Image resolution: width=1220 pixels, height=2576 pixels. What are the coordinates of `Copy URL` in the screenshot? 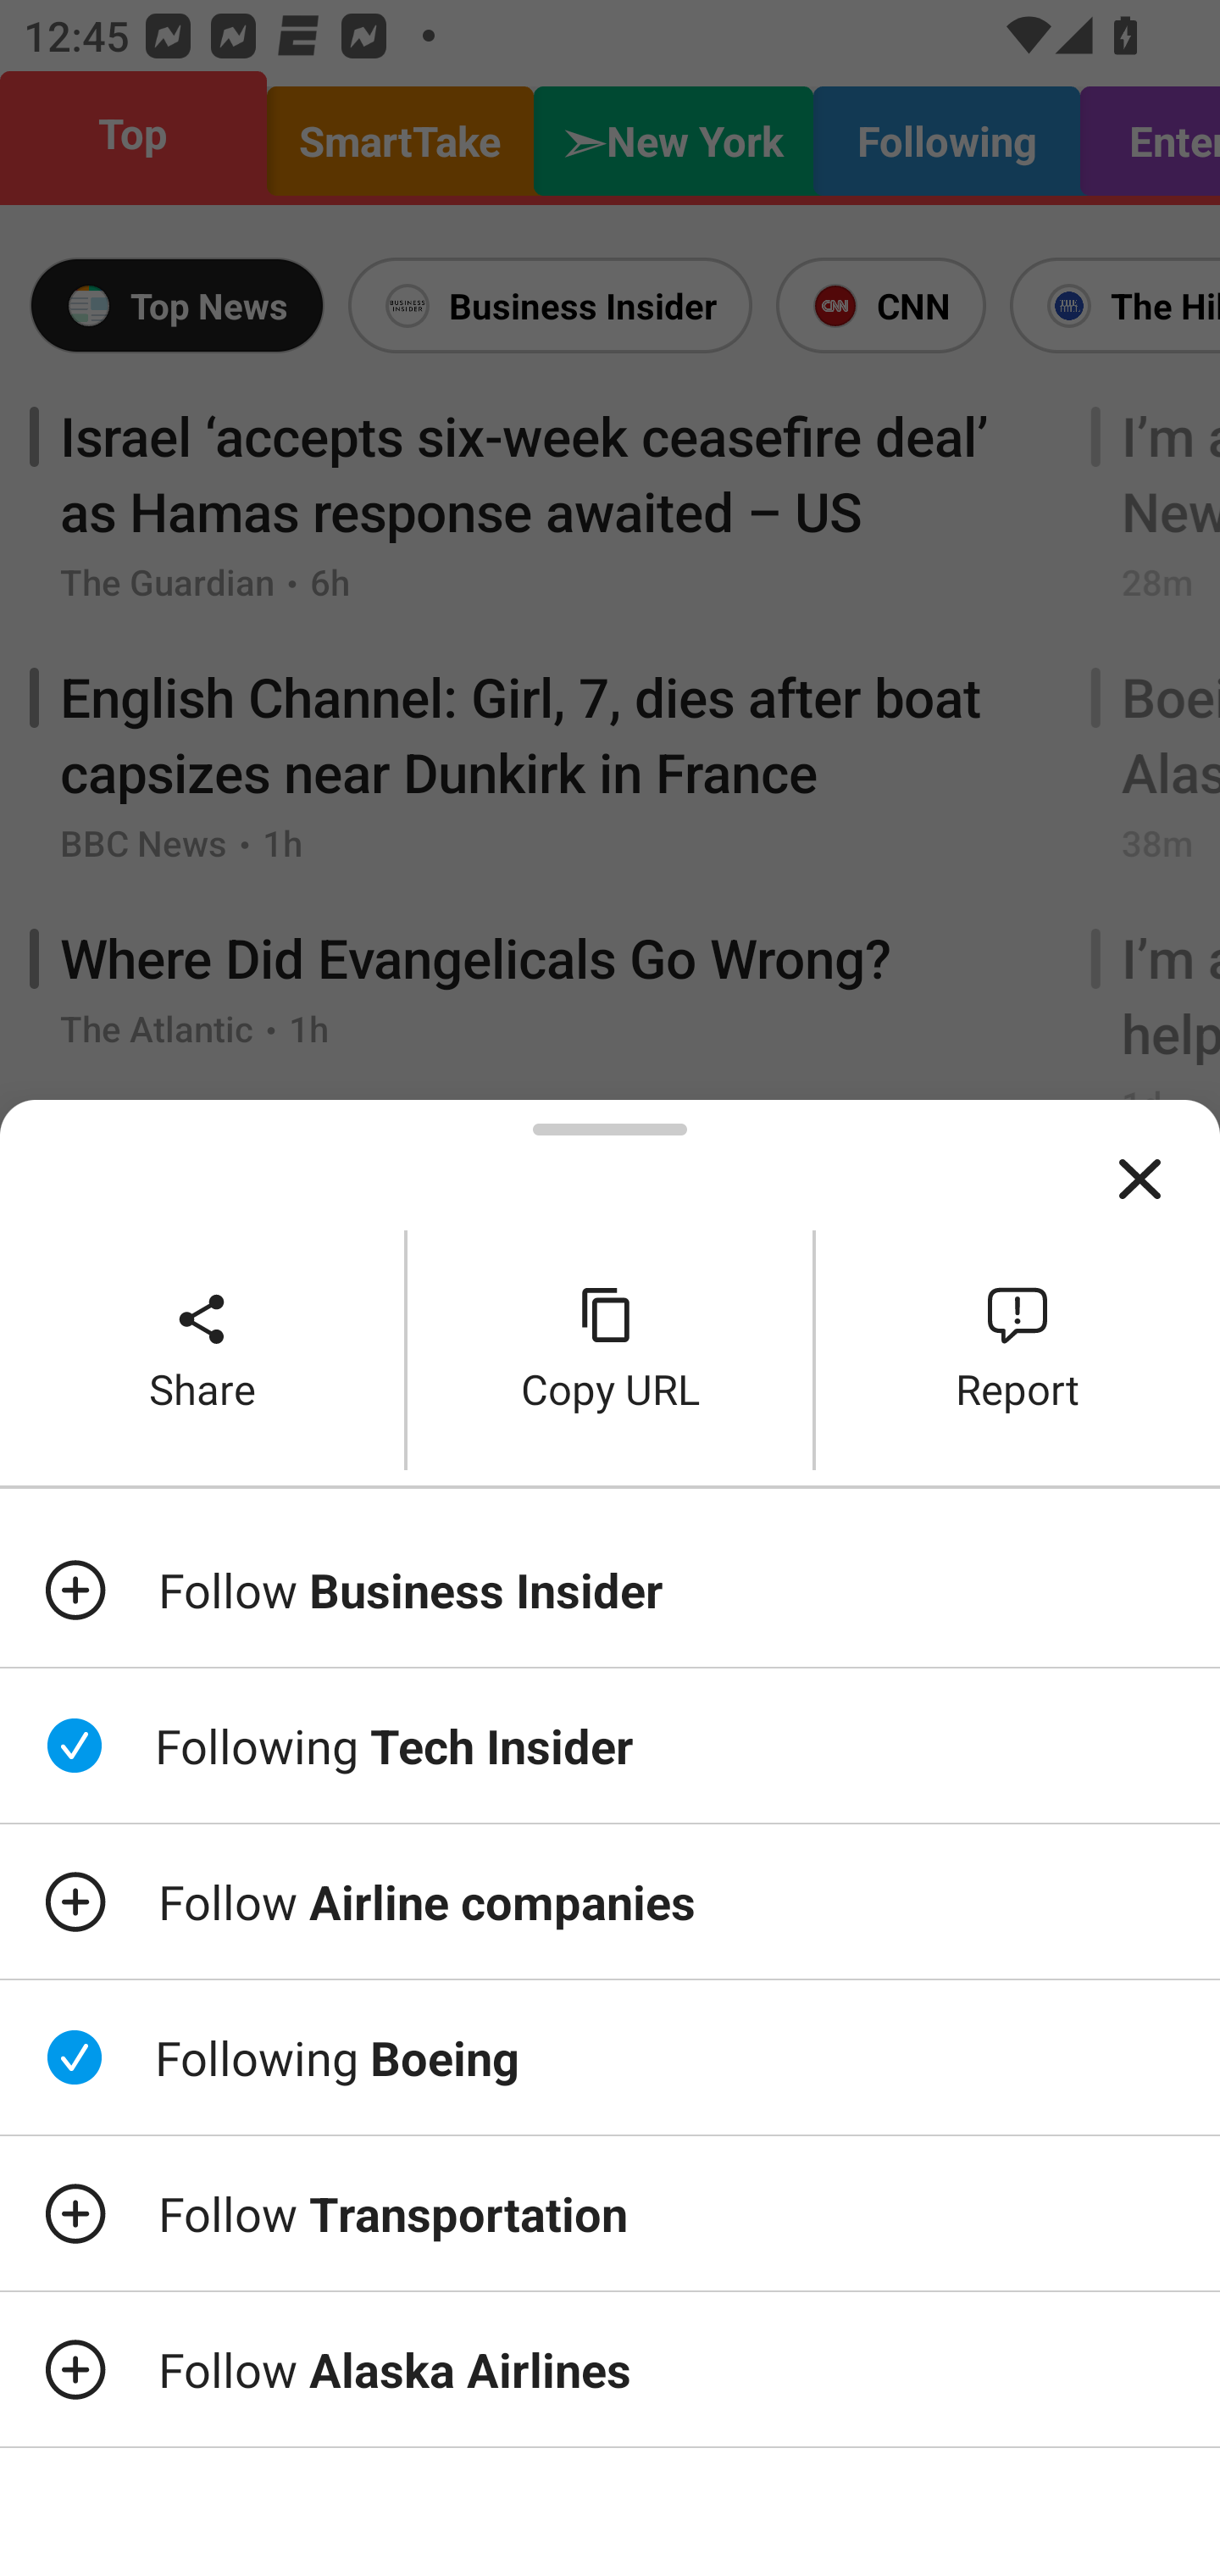 It's located at (610, 1351).